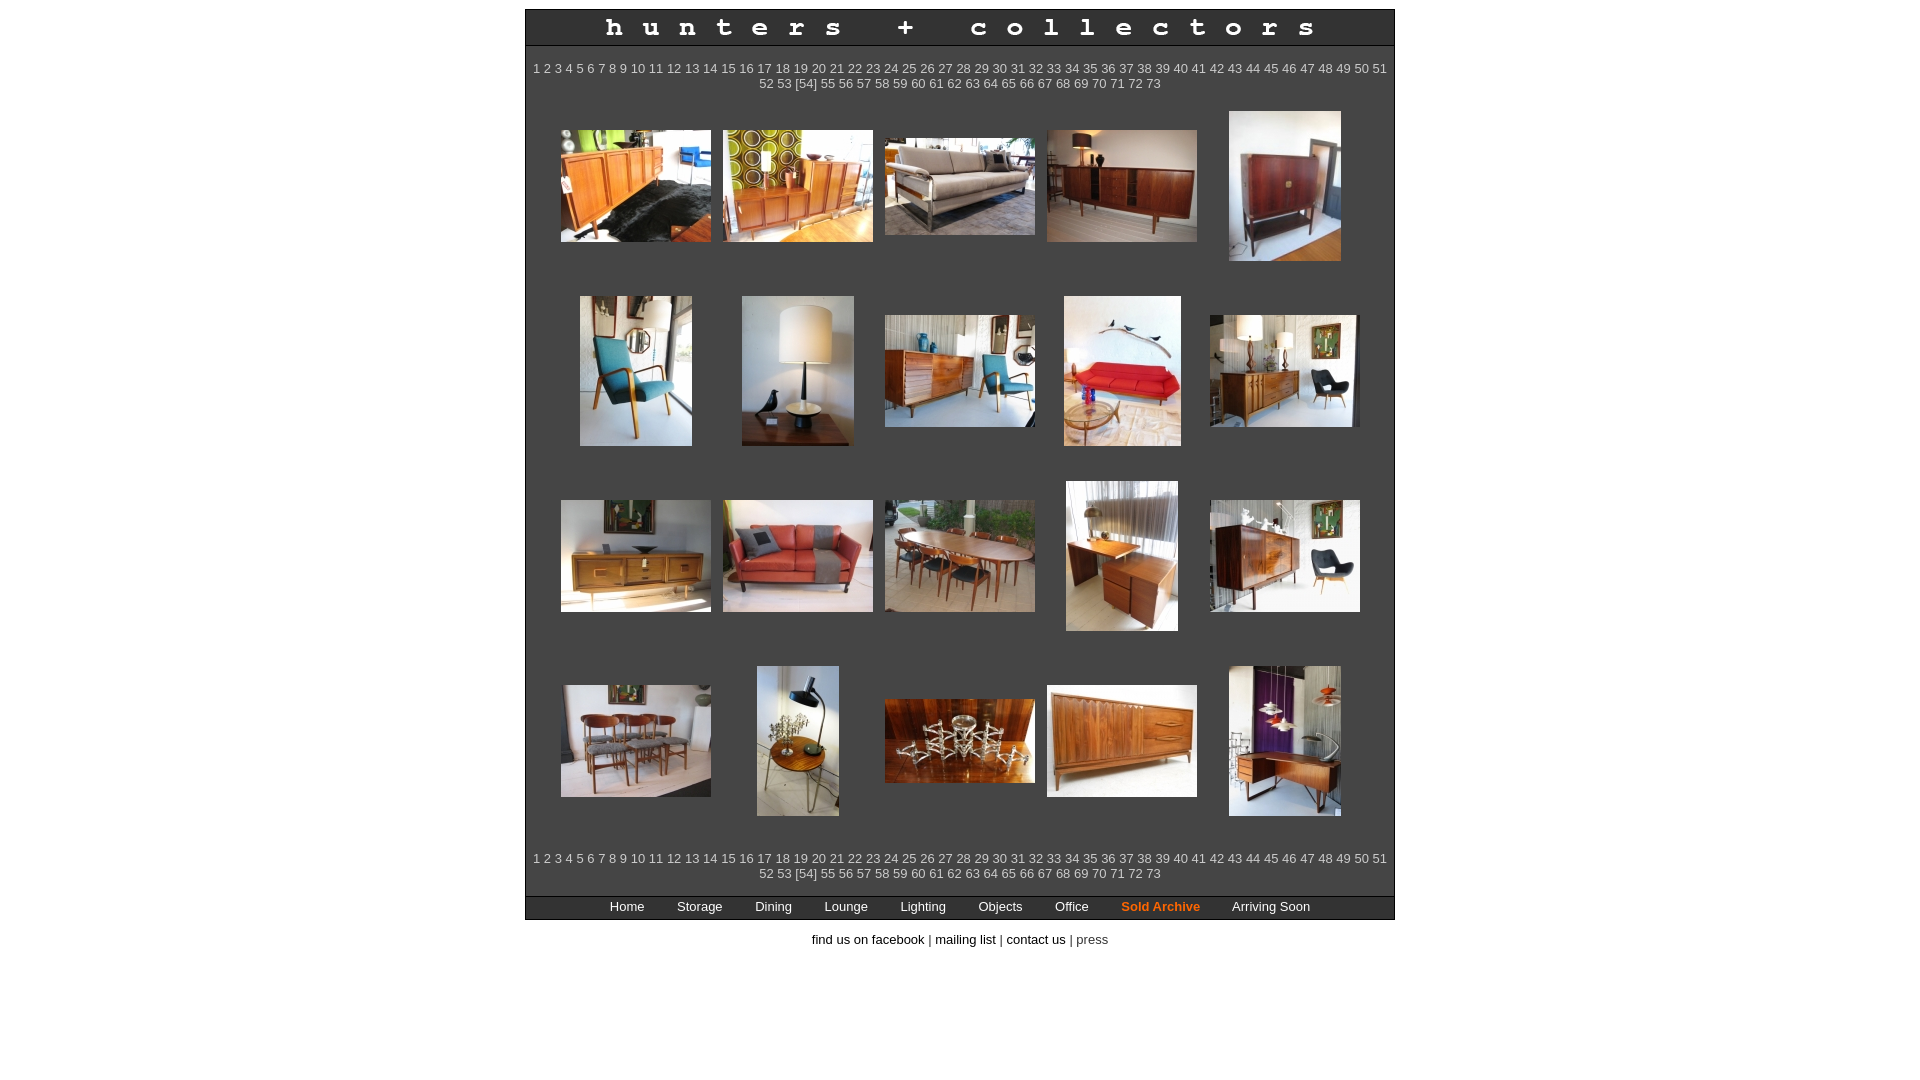 The image size is (1920, 1080). I want to click on 61, so click(936, 84).